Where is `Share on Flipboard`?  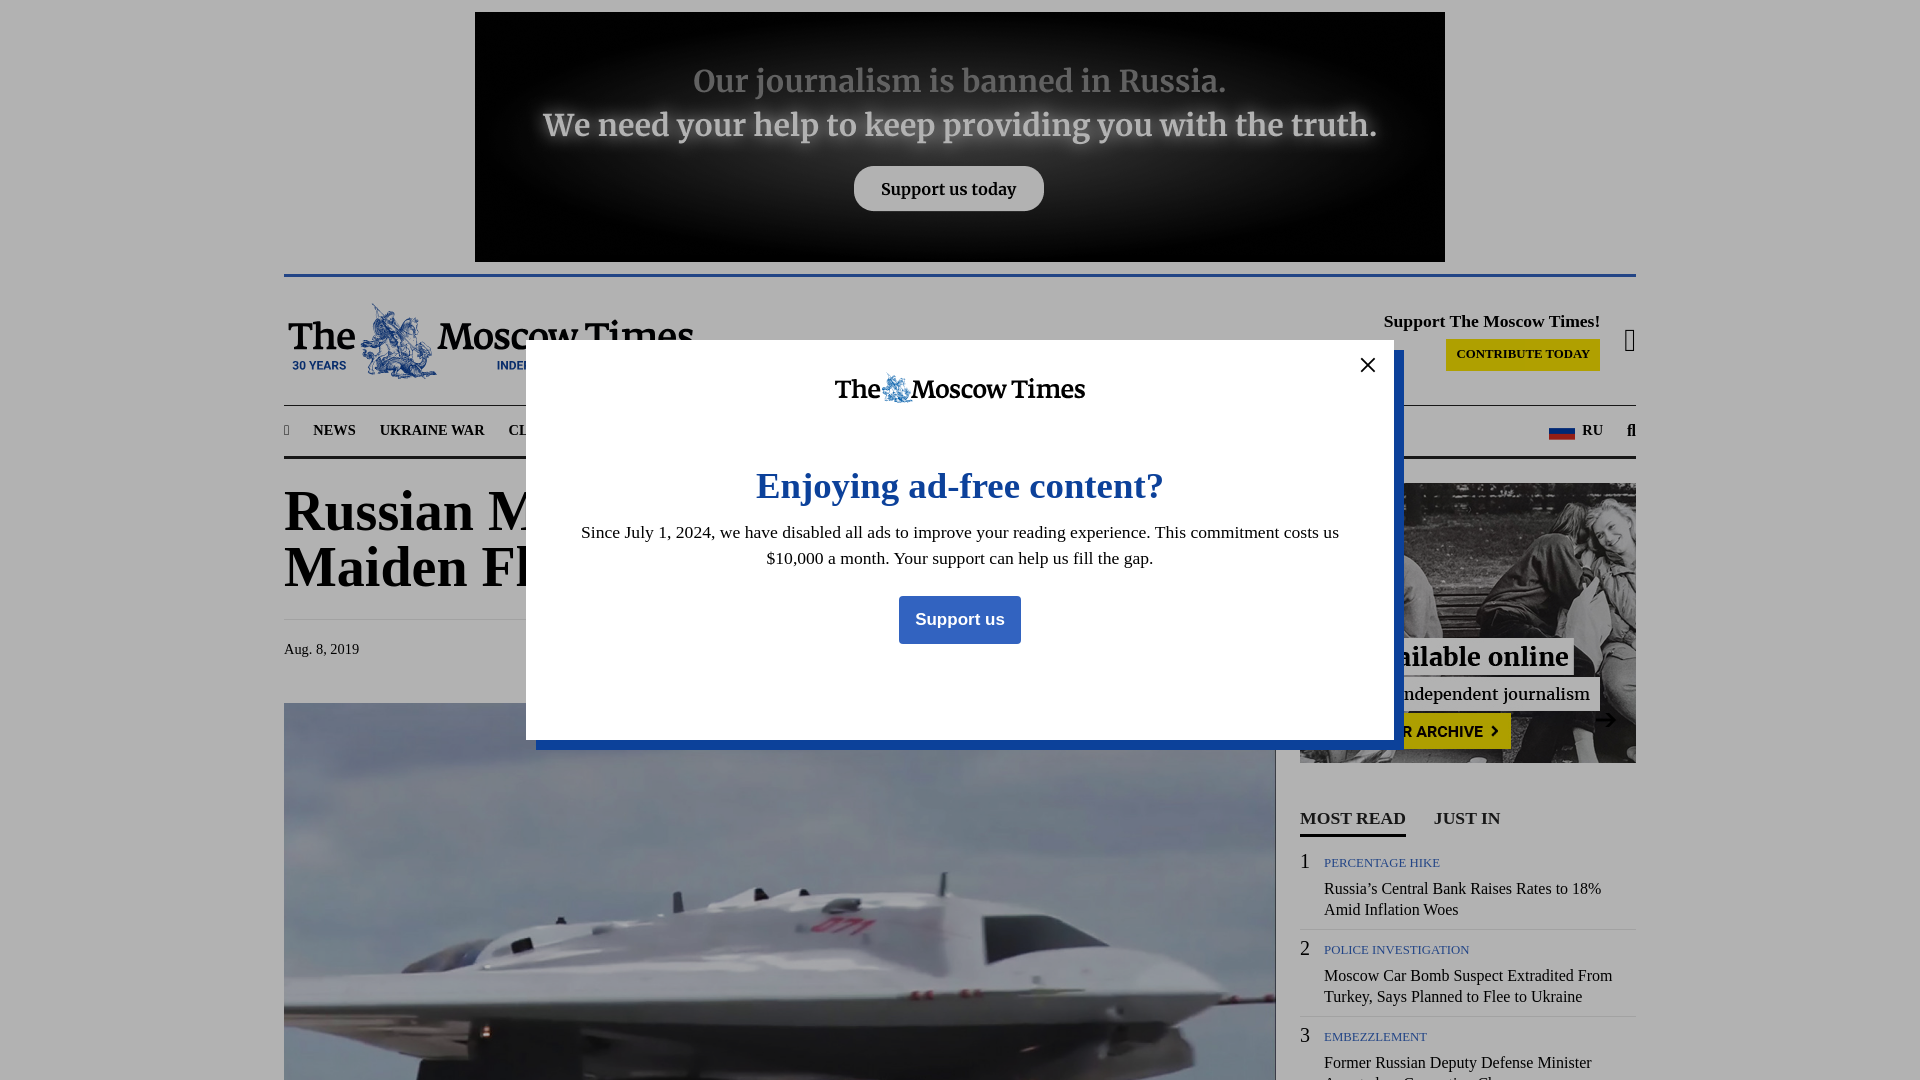
Share on Flipboard is located at coordinates (1220, 649).